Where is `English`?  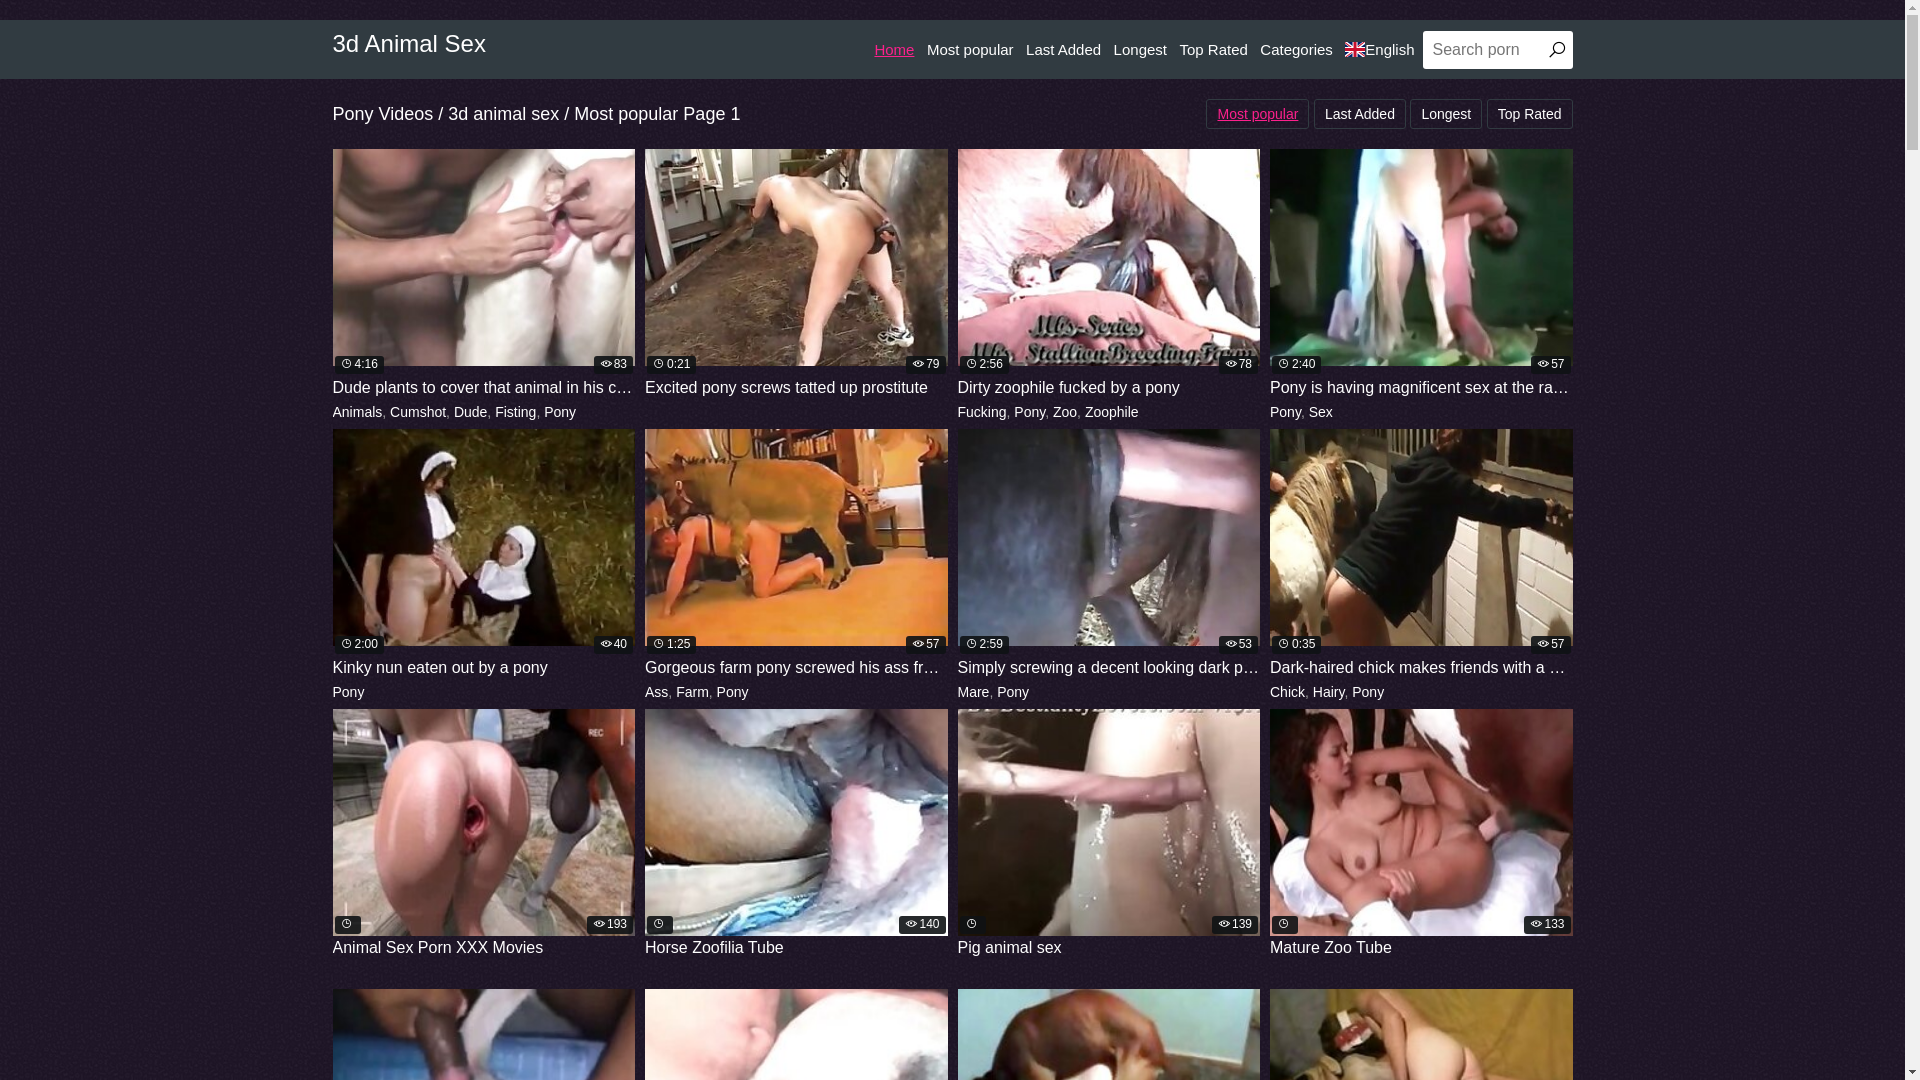 English is located at coordinates (1380, 50).